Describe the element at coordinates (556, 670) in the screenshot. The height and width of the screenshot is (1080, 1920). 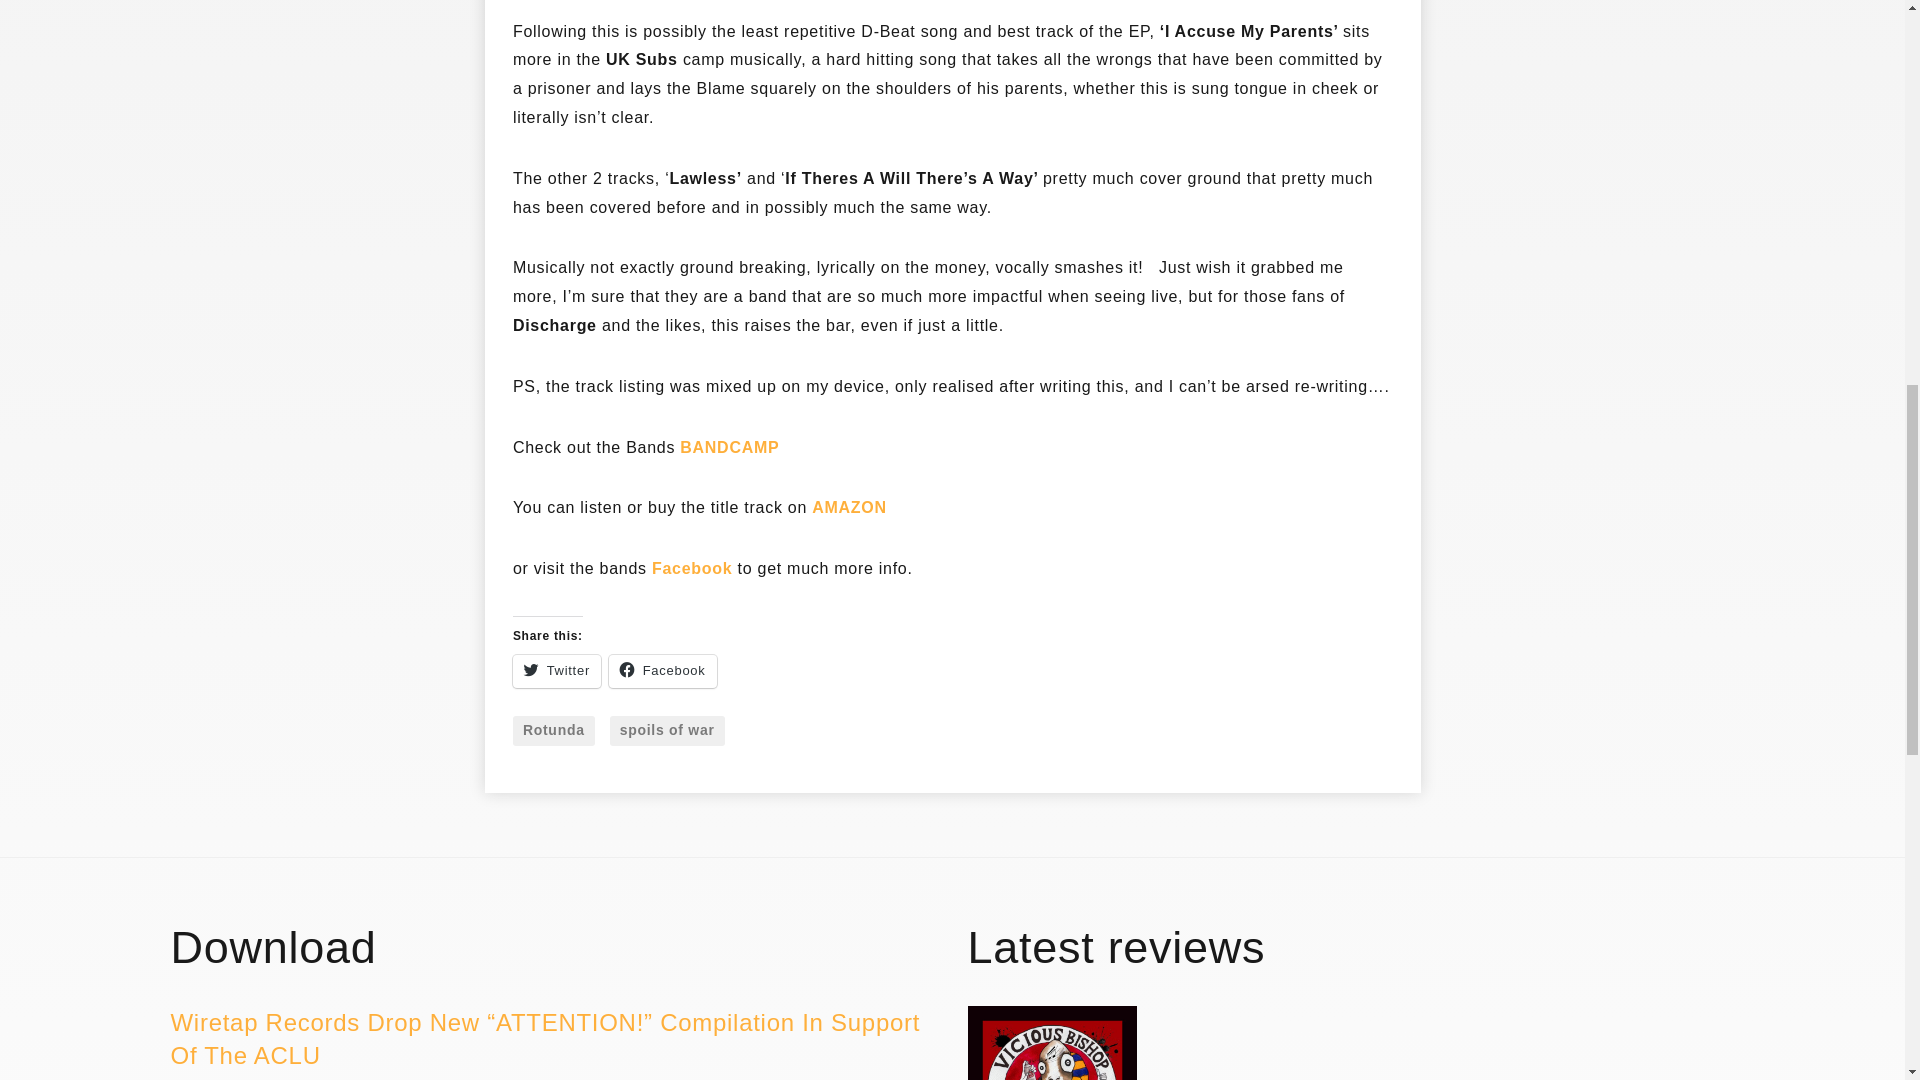
I see `Twitter` at that location.